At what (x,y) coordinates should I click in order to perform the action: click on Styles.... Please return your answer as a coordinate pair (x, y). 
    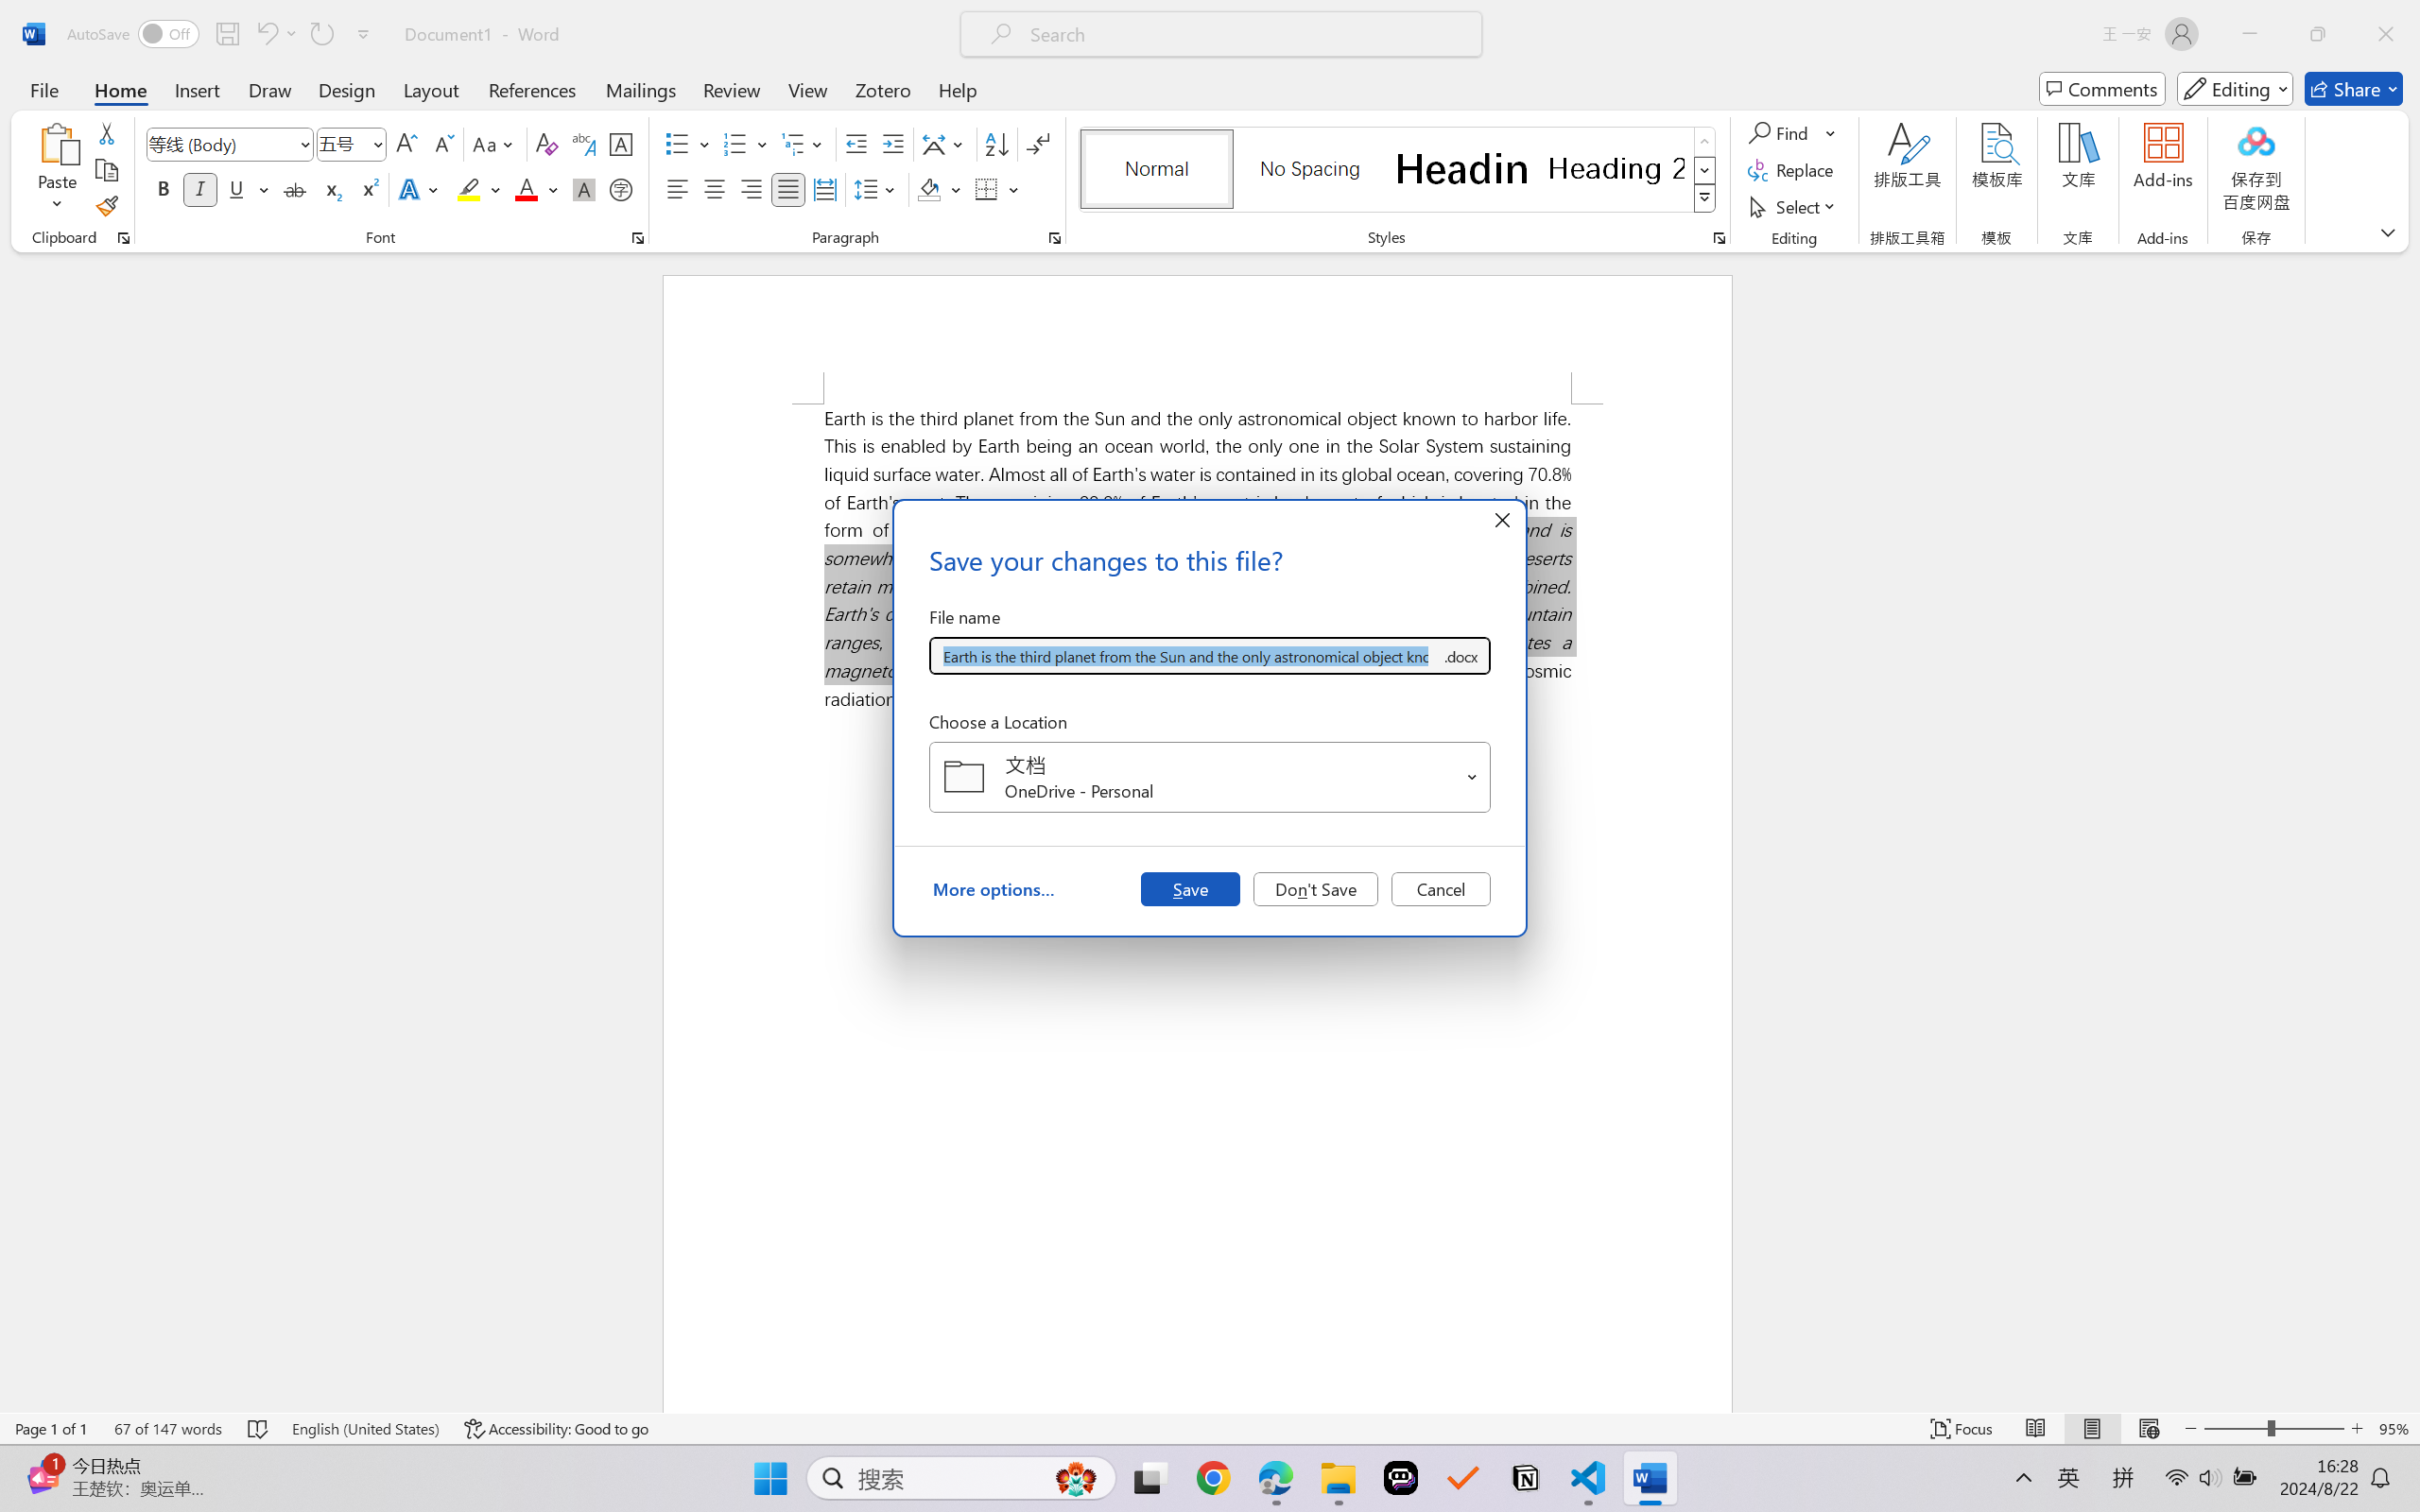
    Looking at the image, I should click on (1719, 238).